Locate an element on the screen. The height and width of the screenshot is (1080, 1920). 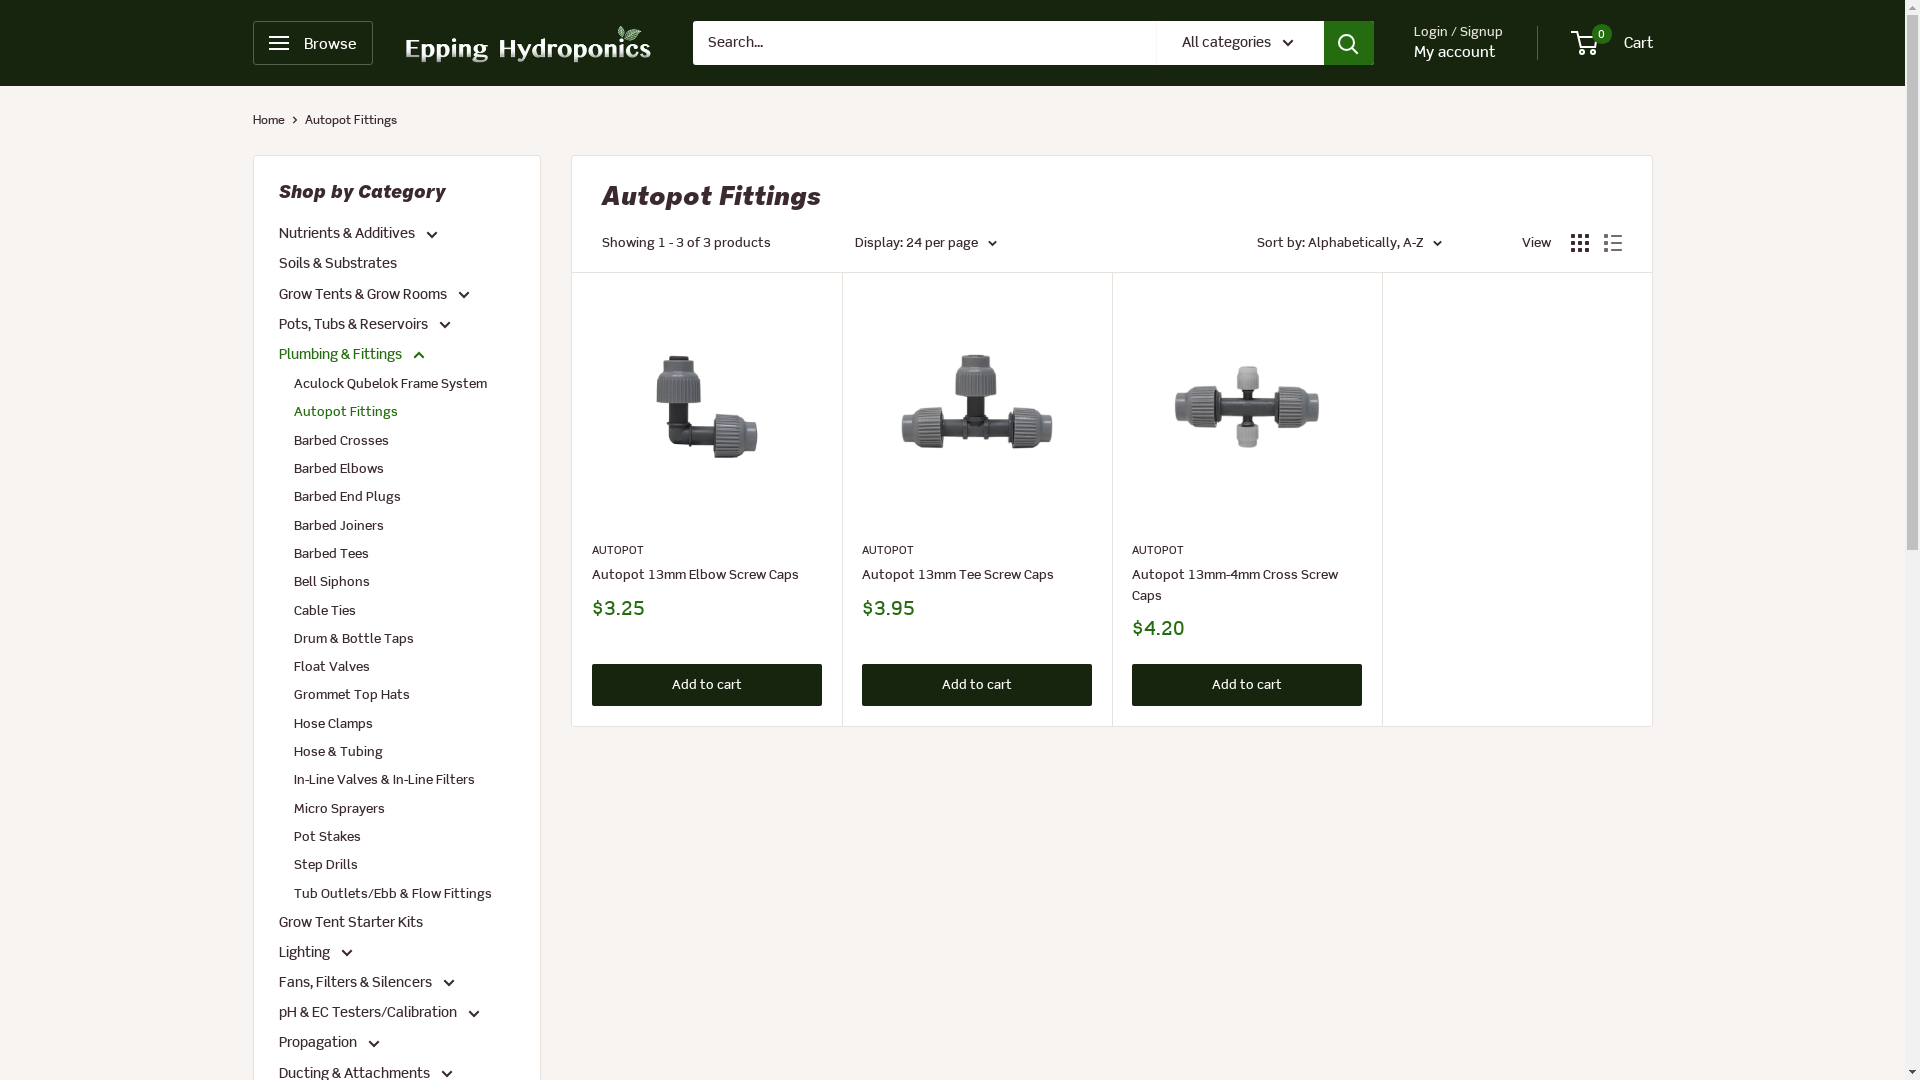
Step Drills is located at coordinates (404, 865).